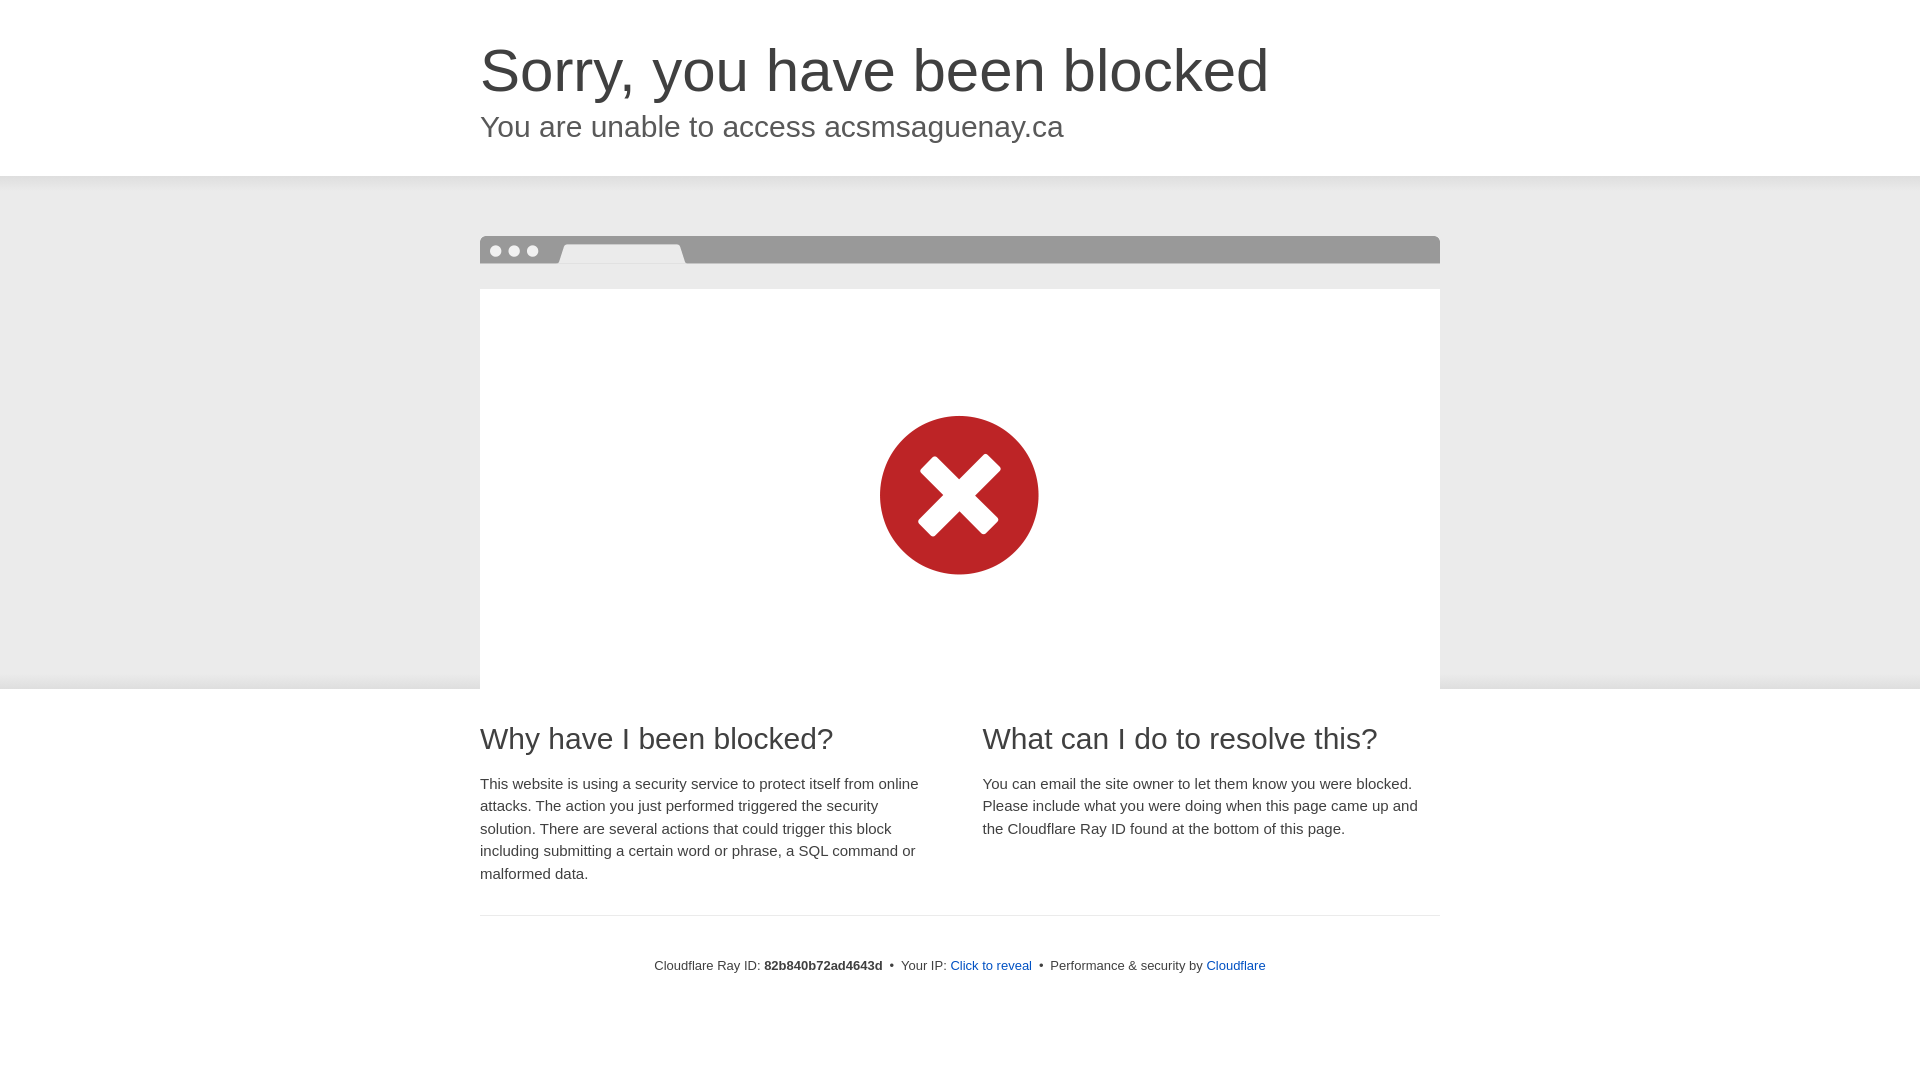 The height and width of the screenshot is (1080, 1920). What do you see at coordinates (1236, 966) in the screenshot?
I see `Cloudflare` at bounding box center [1236, 966].